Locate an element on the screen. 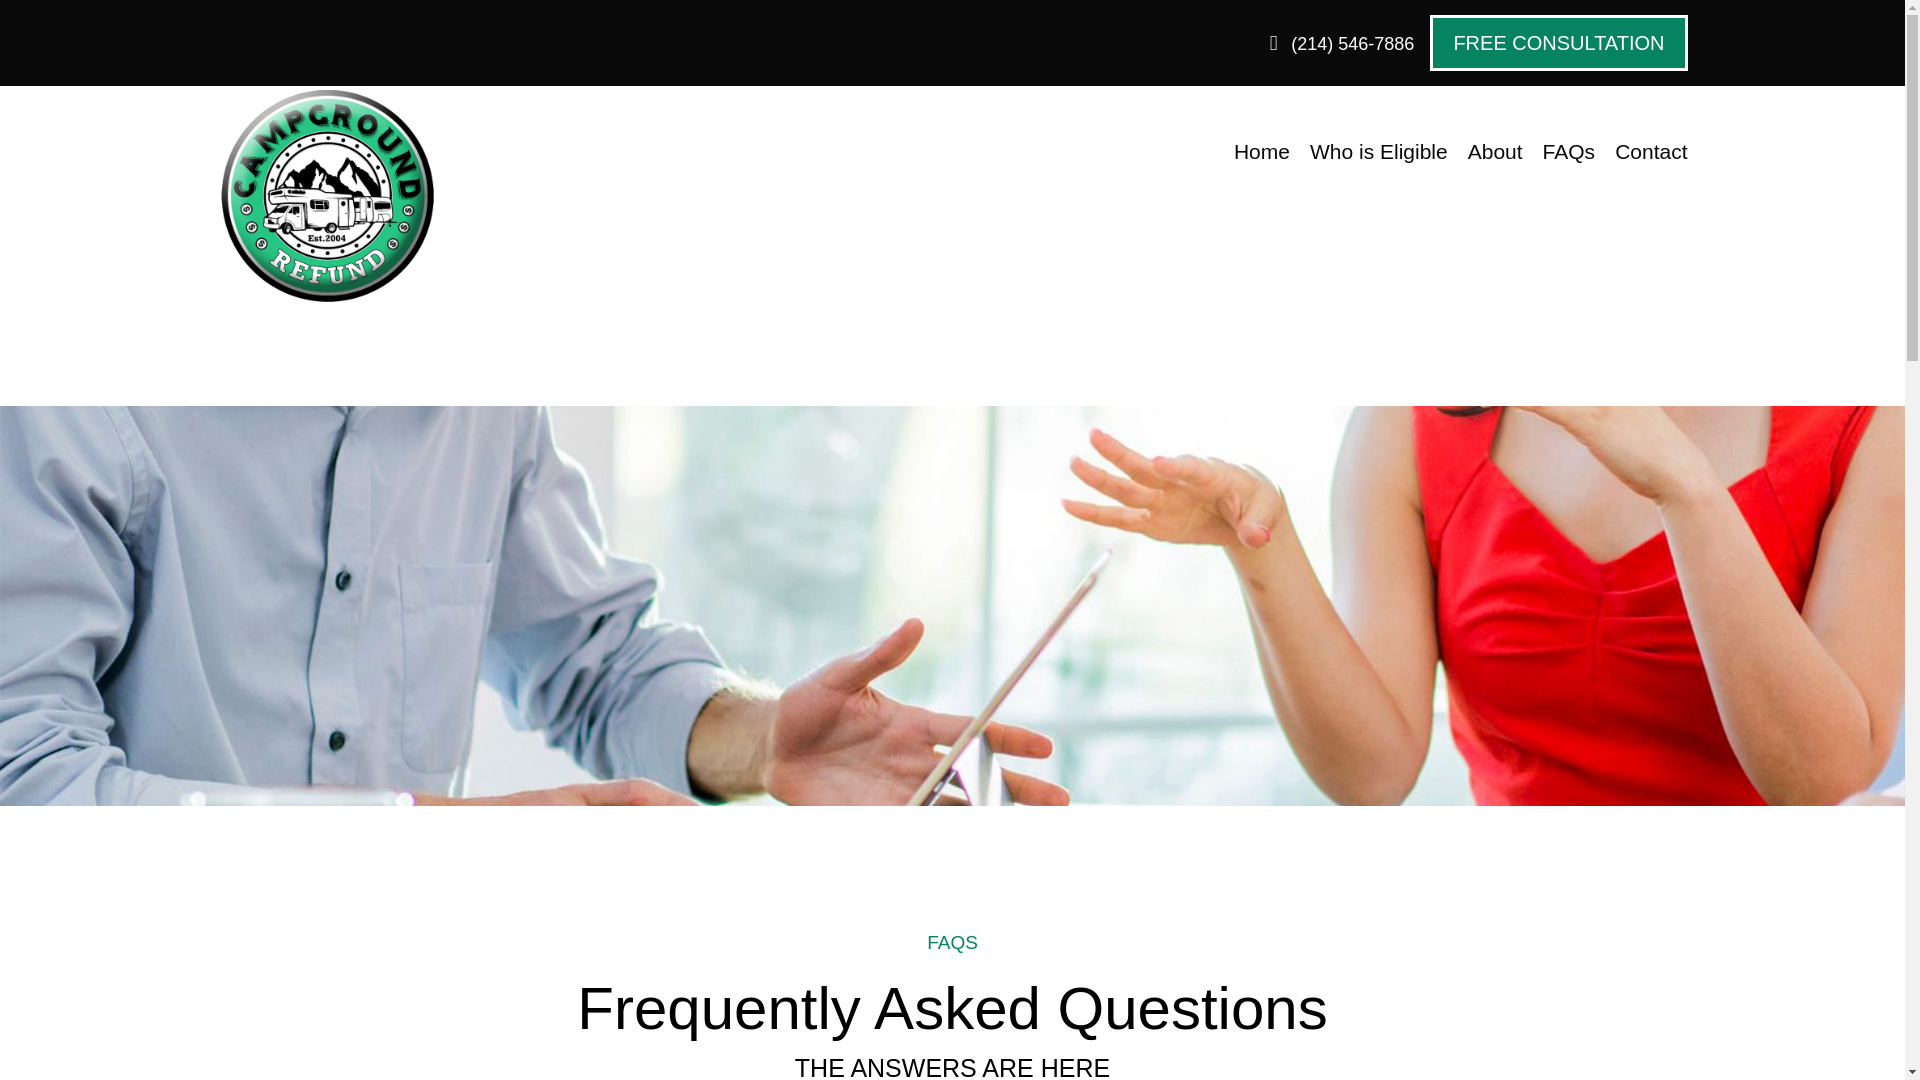 This screenshot has height=1080, width=1920. Home is located at coordinates (1262, 152).